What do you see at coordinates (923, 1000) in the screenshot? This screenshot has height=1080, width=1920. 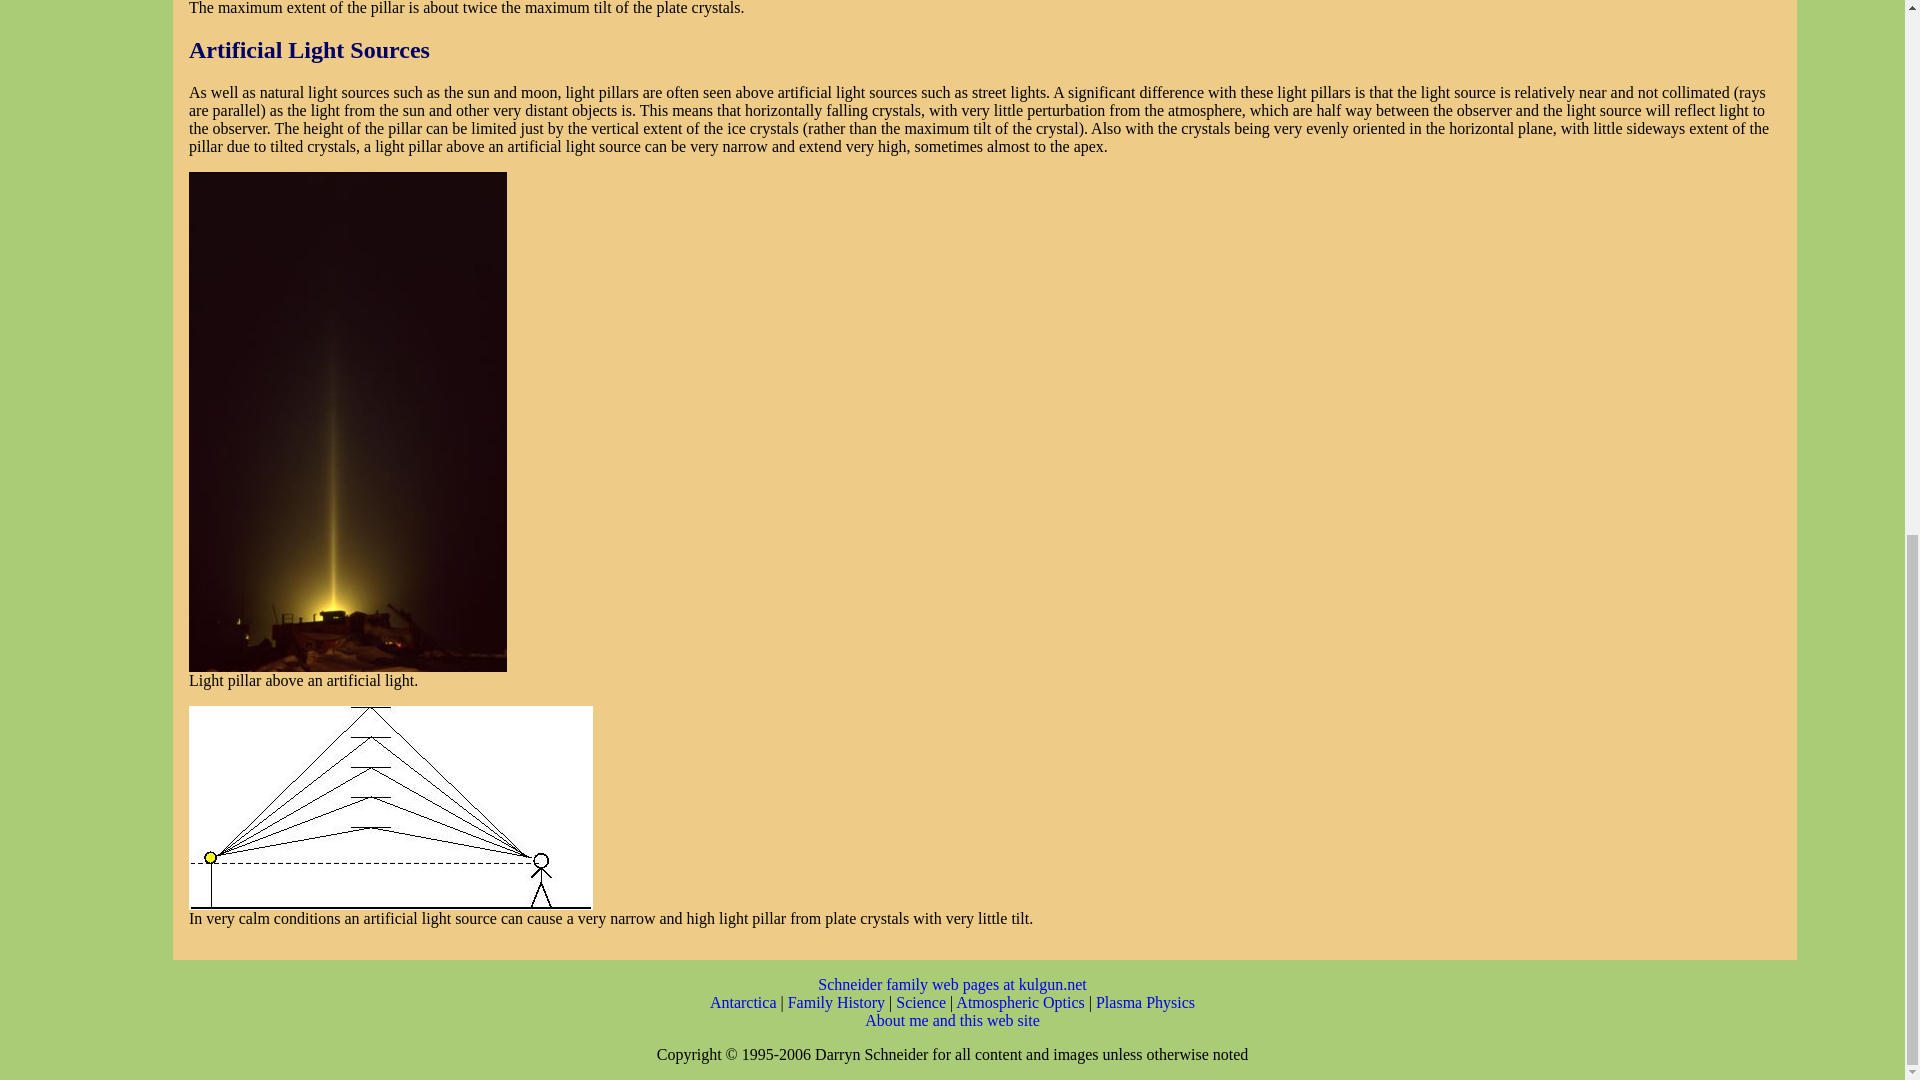 I see `Science` at bounding box center [923, 1000].